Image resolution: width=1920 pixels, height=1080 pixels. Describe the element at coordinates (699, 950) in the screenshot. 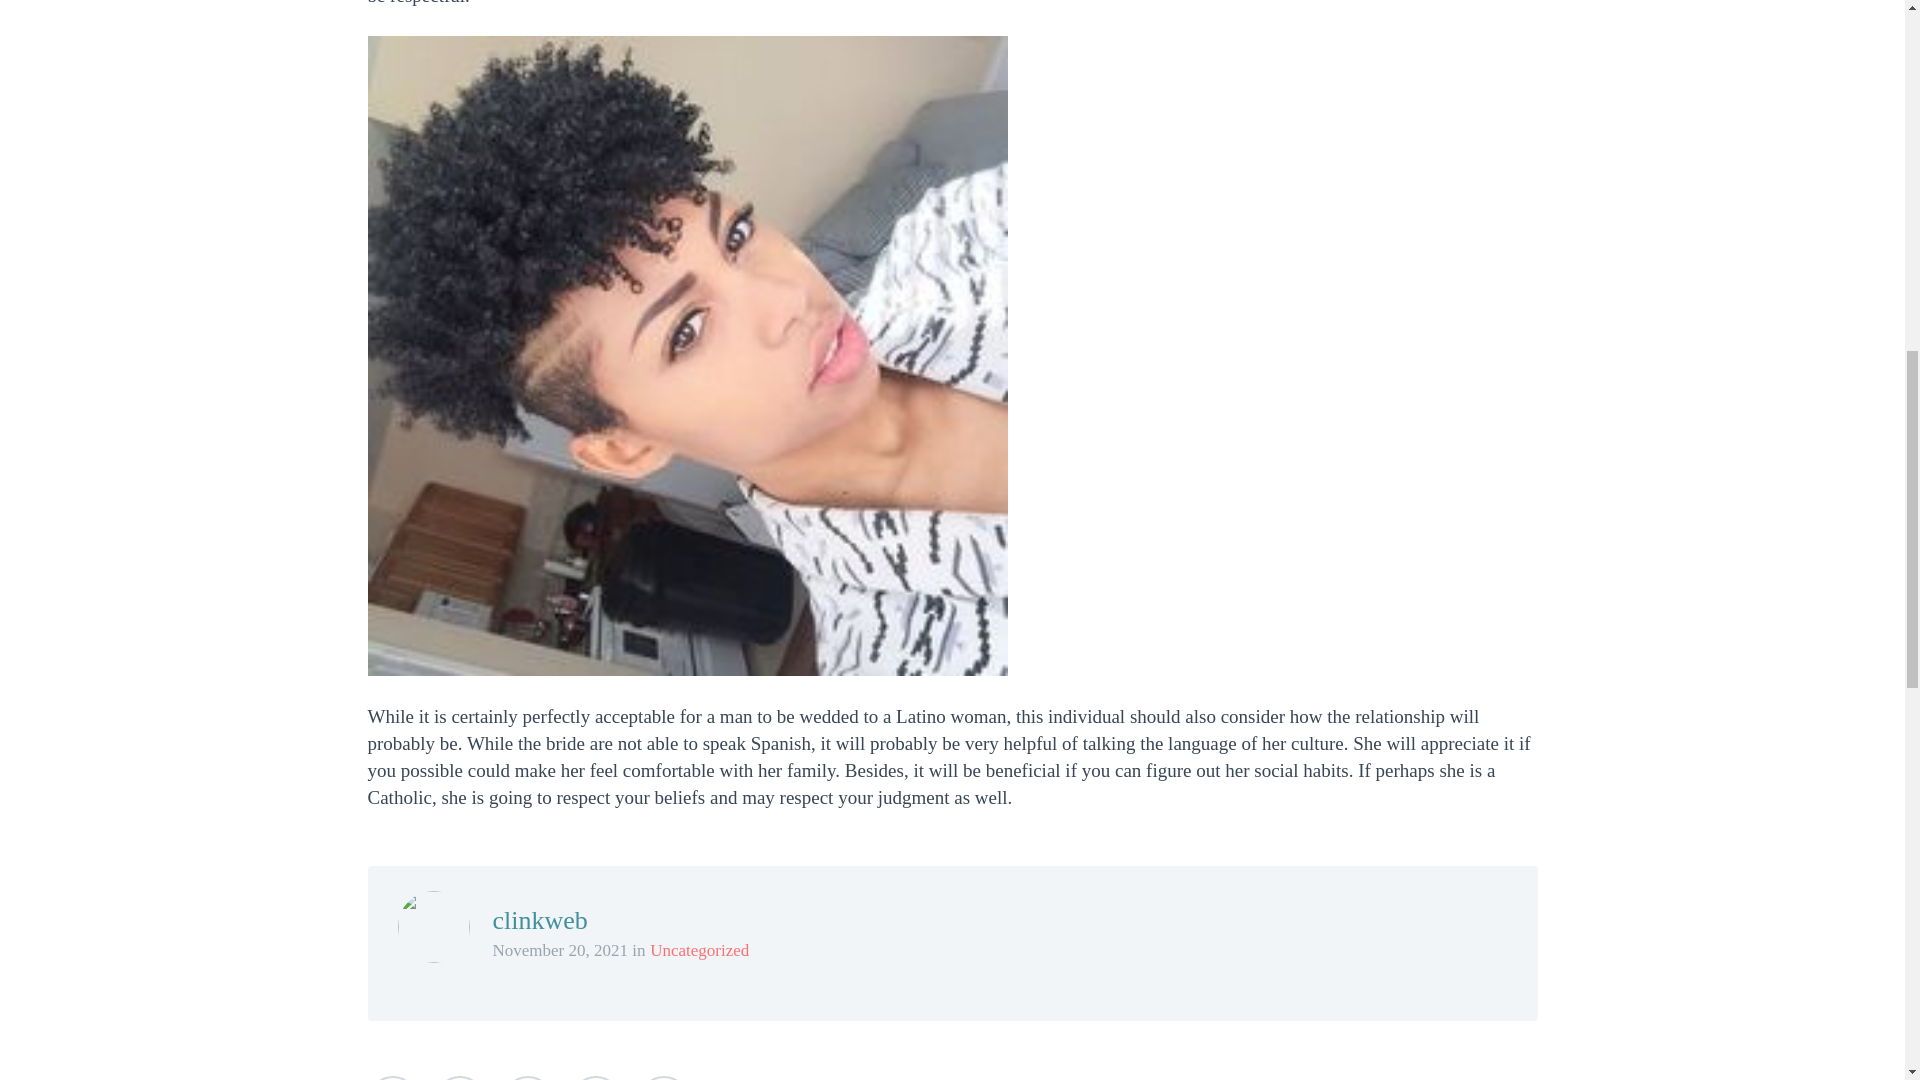

I see `Uncategorized` at that location.